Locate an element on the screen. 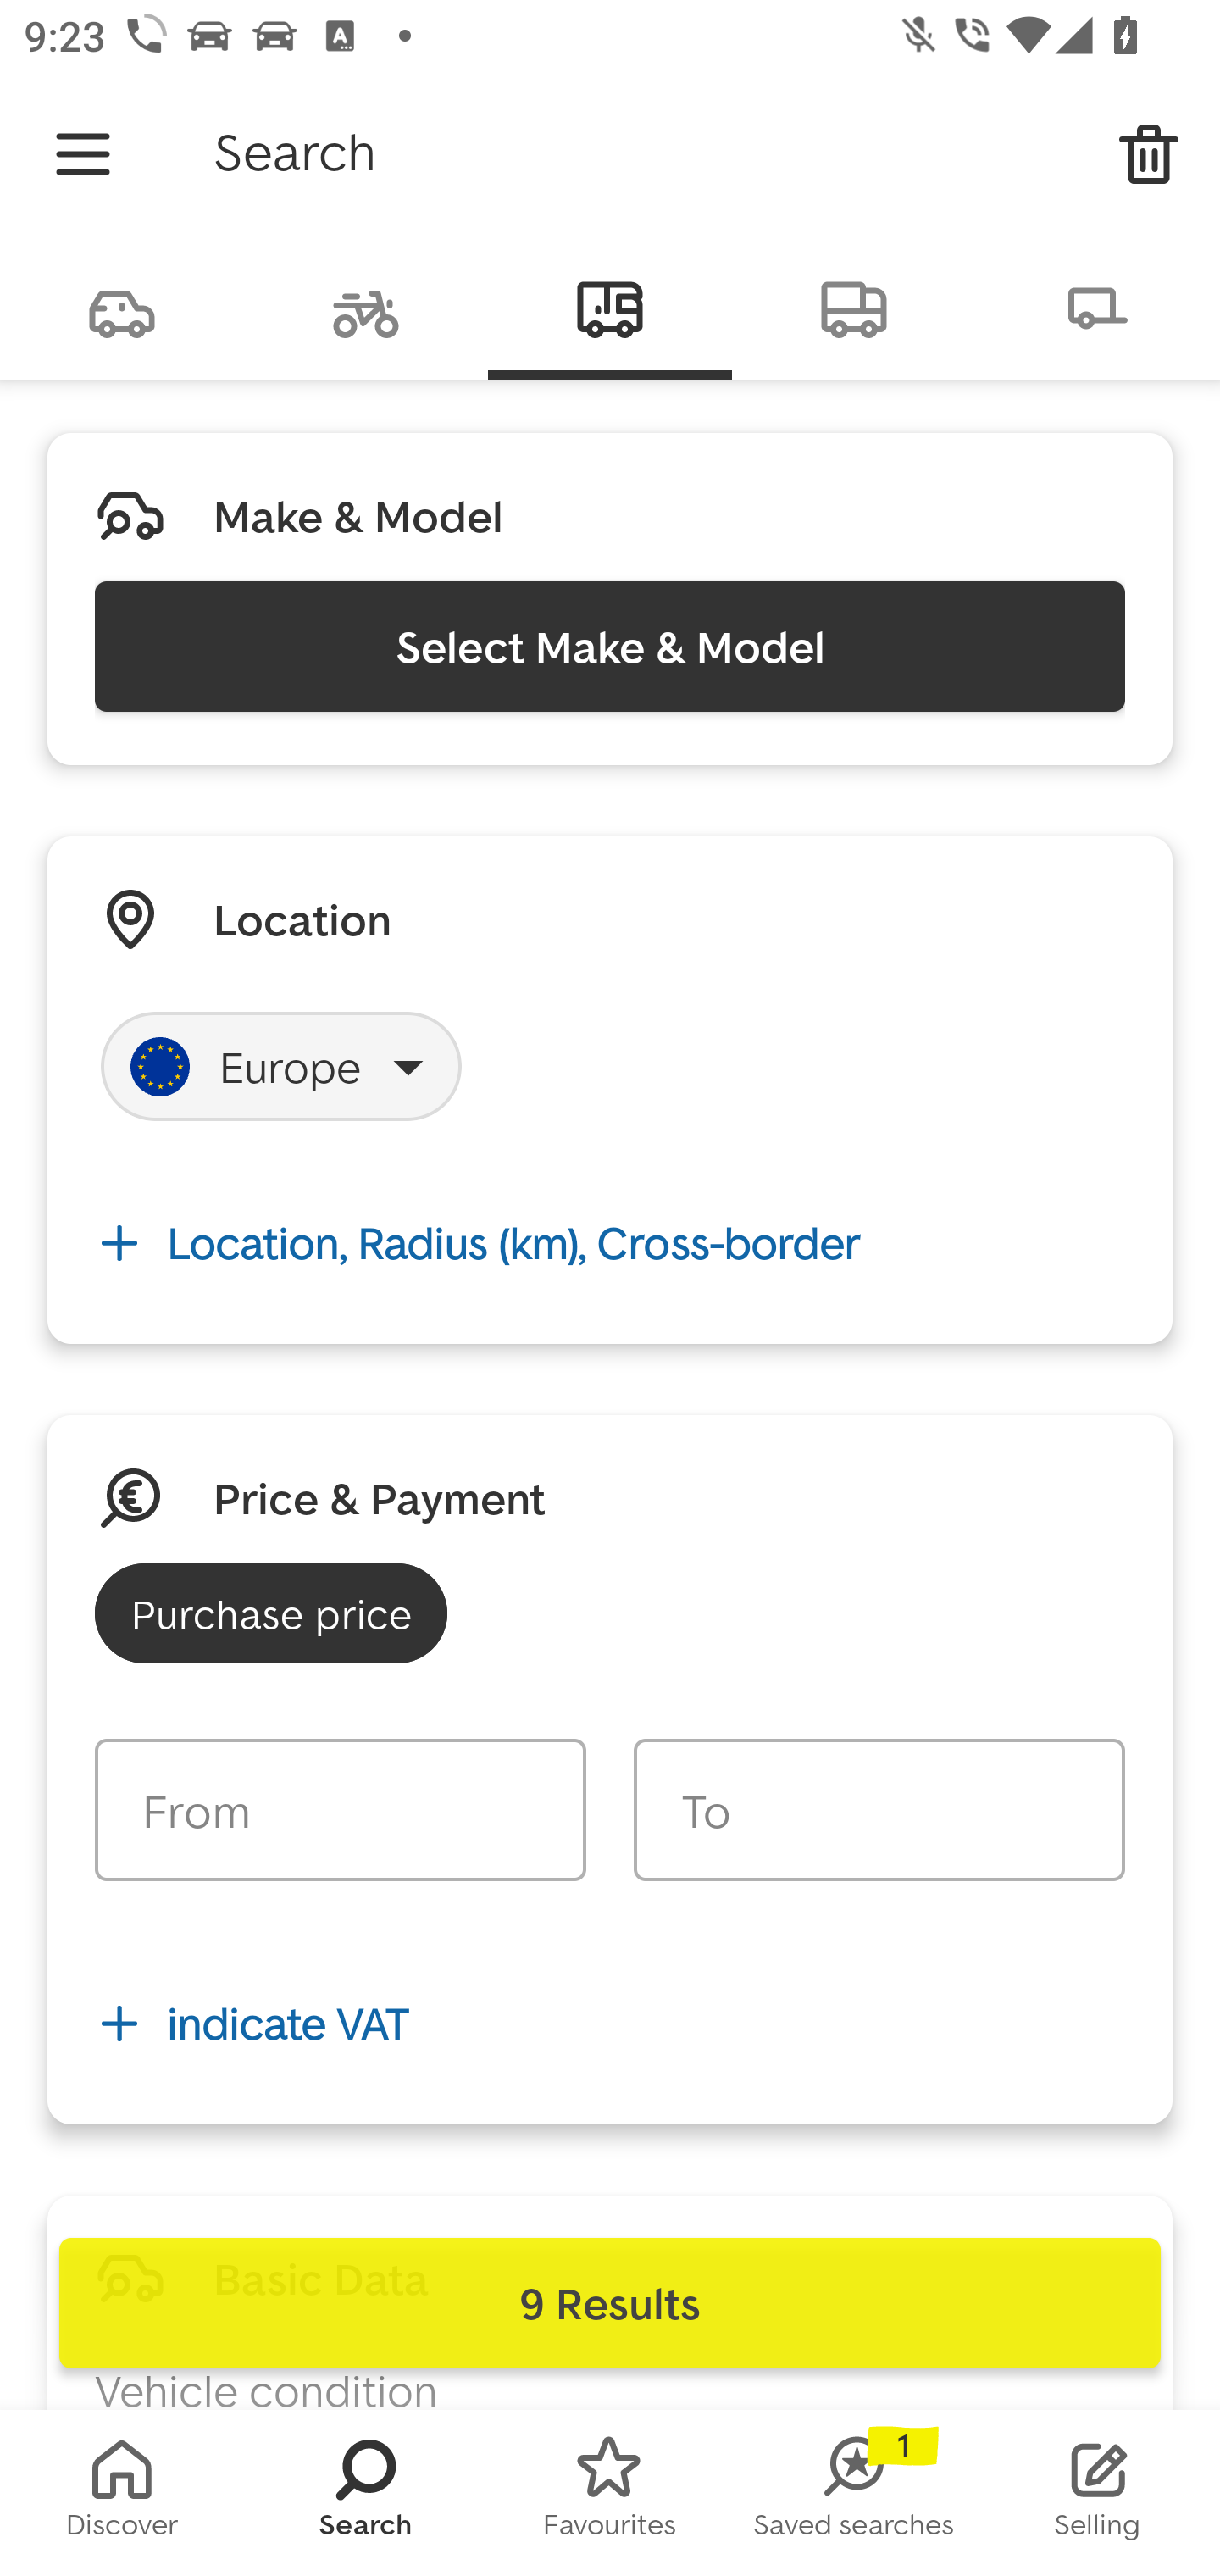  STOCK_LIST Selling is located at coordinates (1098, 2493).